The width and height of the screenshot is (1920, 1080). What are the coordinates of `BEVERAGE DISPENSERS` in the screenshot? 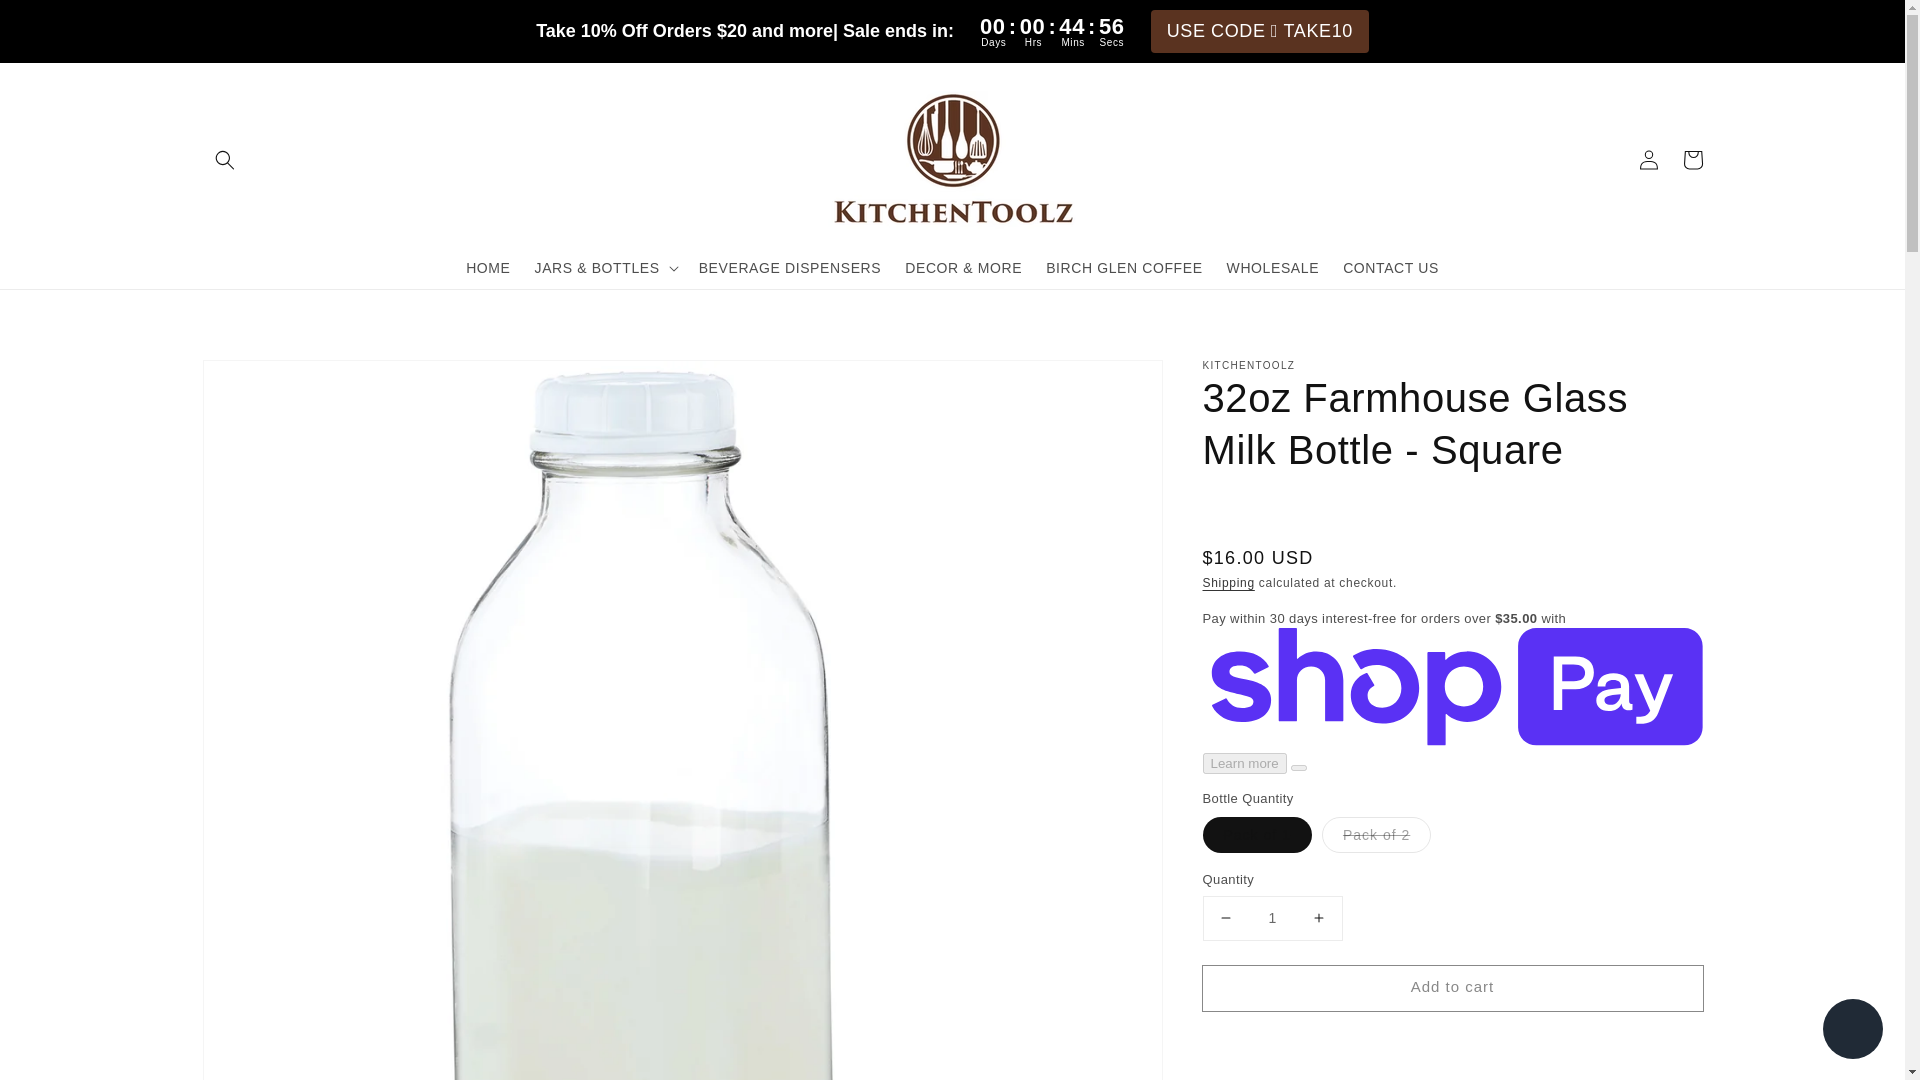 It's located at (790, 267).